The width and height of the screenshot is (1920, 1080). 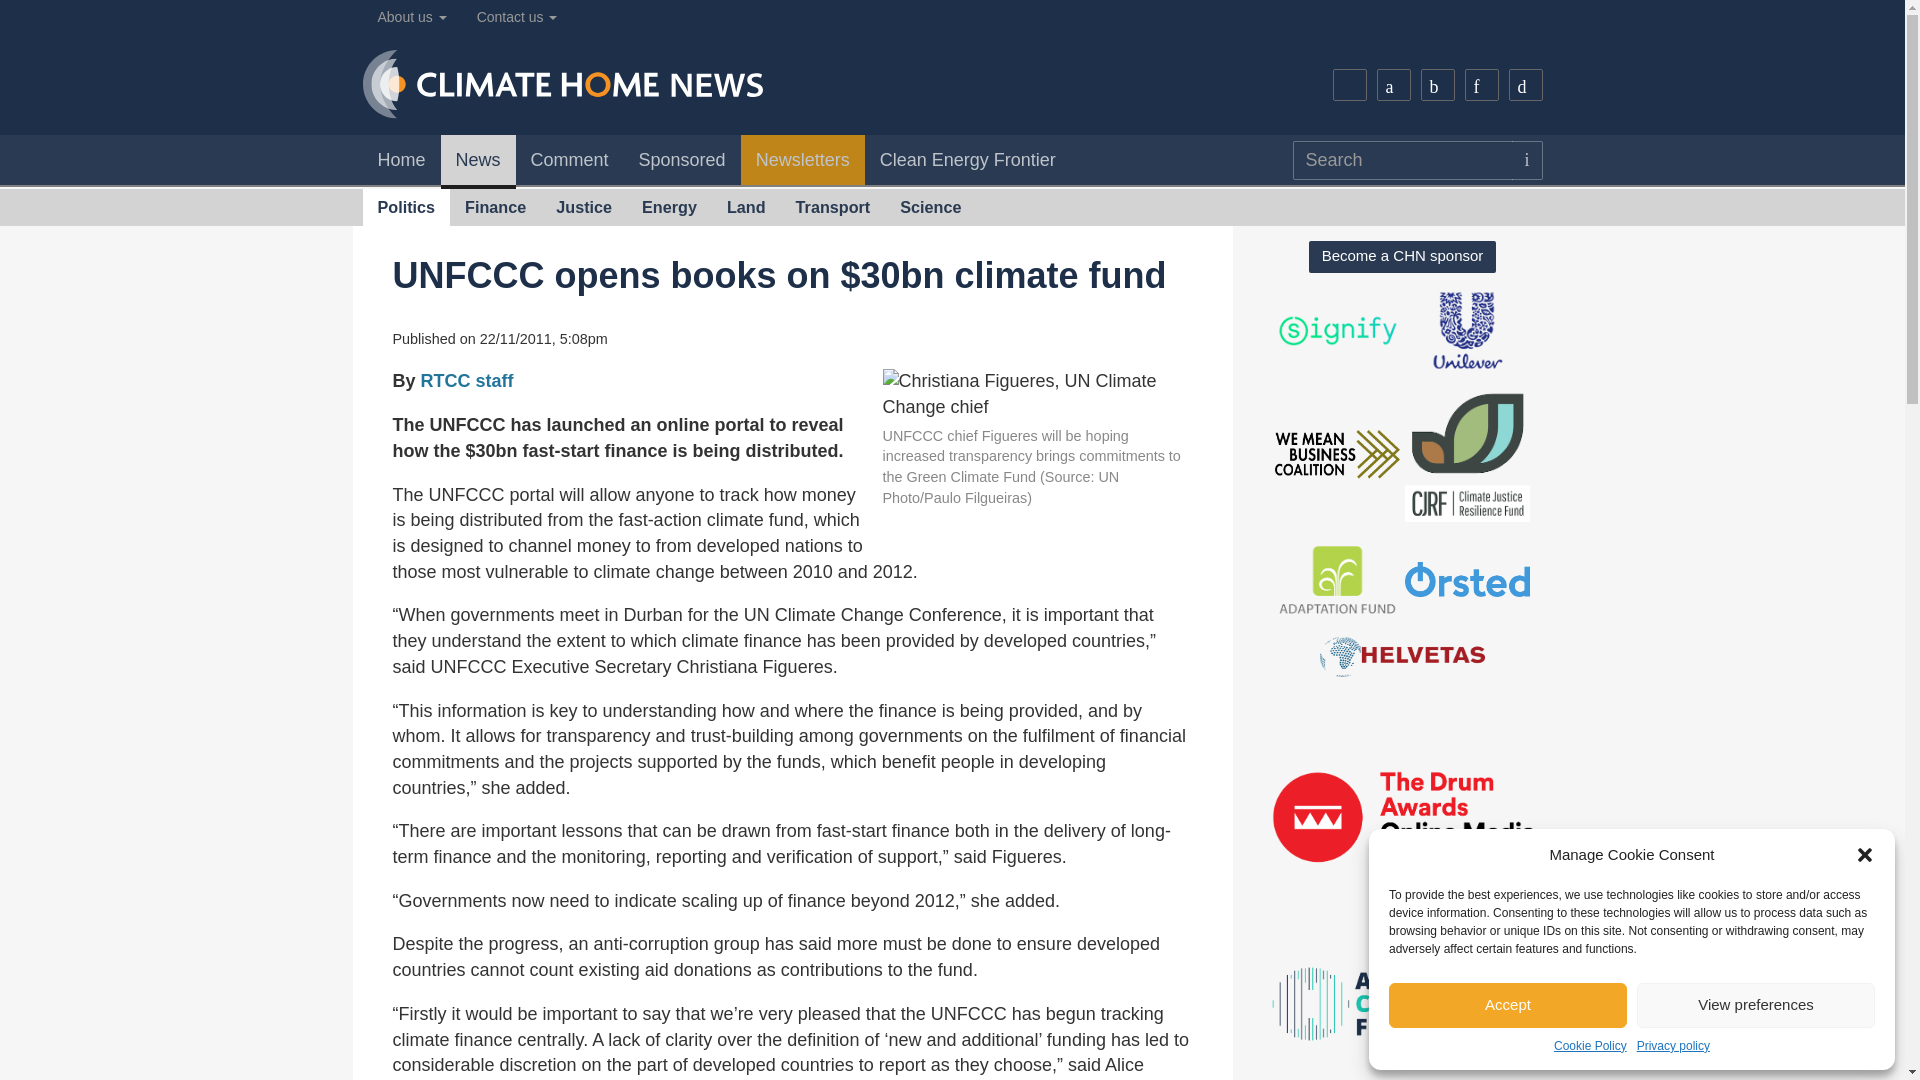 What do you see at coordinates (517, 17) in the screenshot?
I see `Contact us` at bounding box center [517, 17].